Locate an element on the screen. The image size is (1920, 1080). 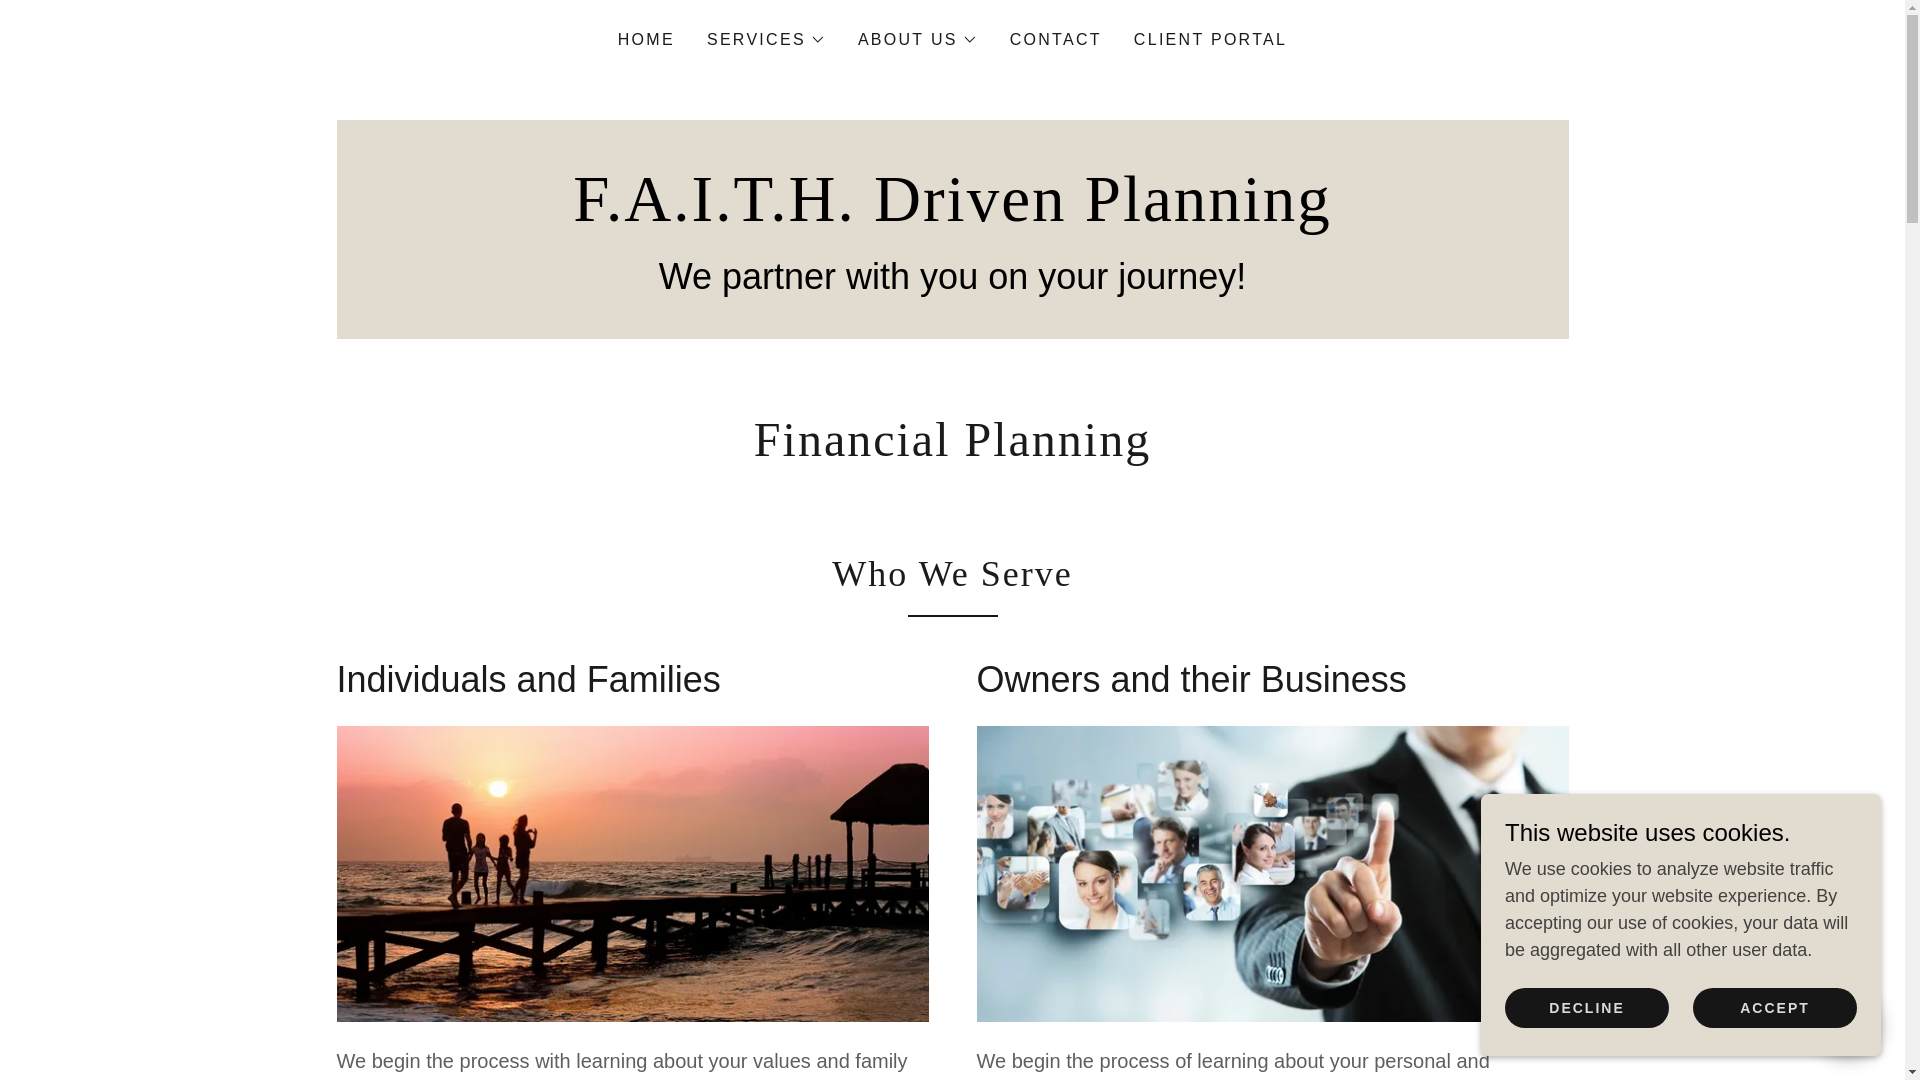
ABOUT US is located at coordinates (918, 40).